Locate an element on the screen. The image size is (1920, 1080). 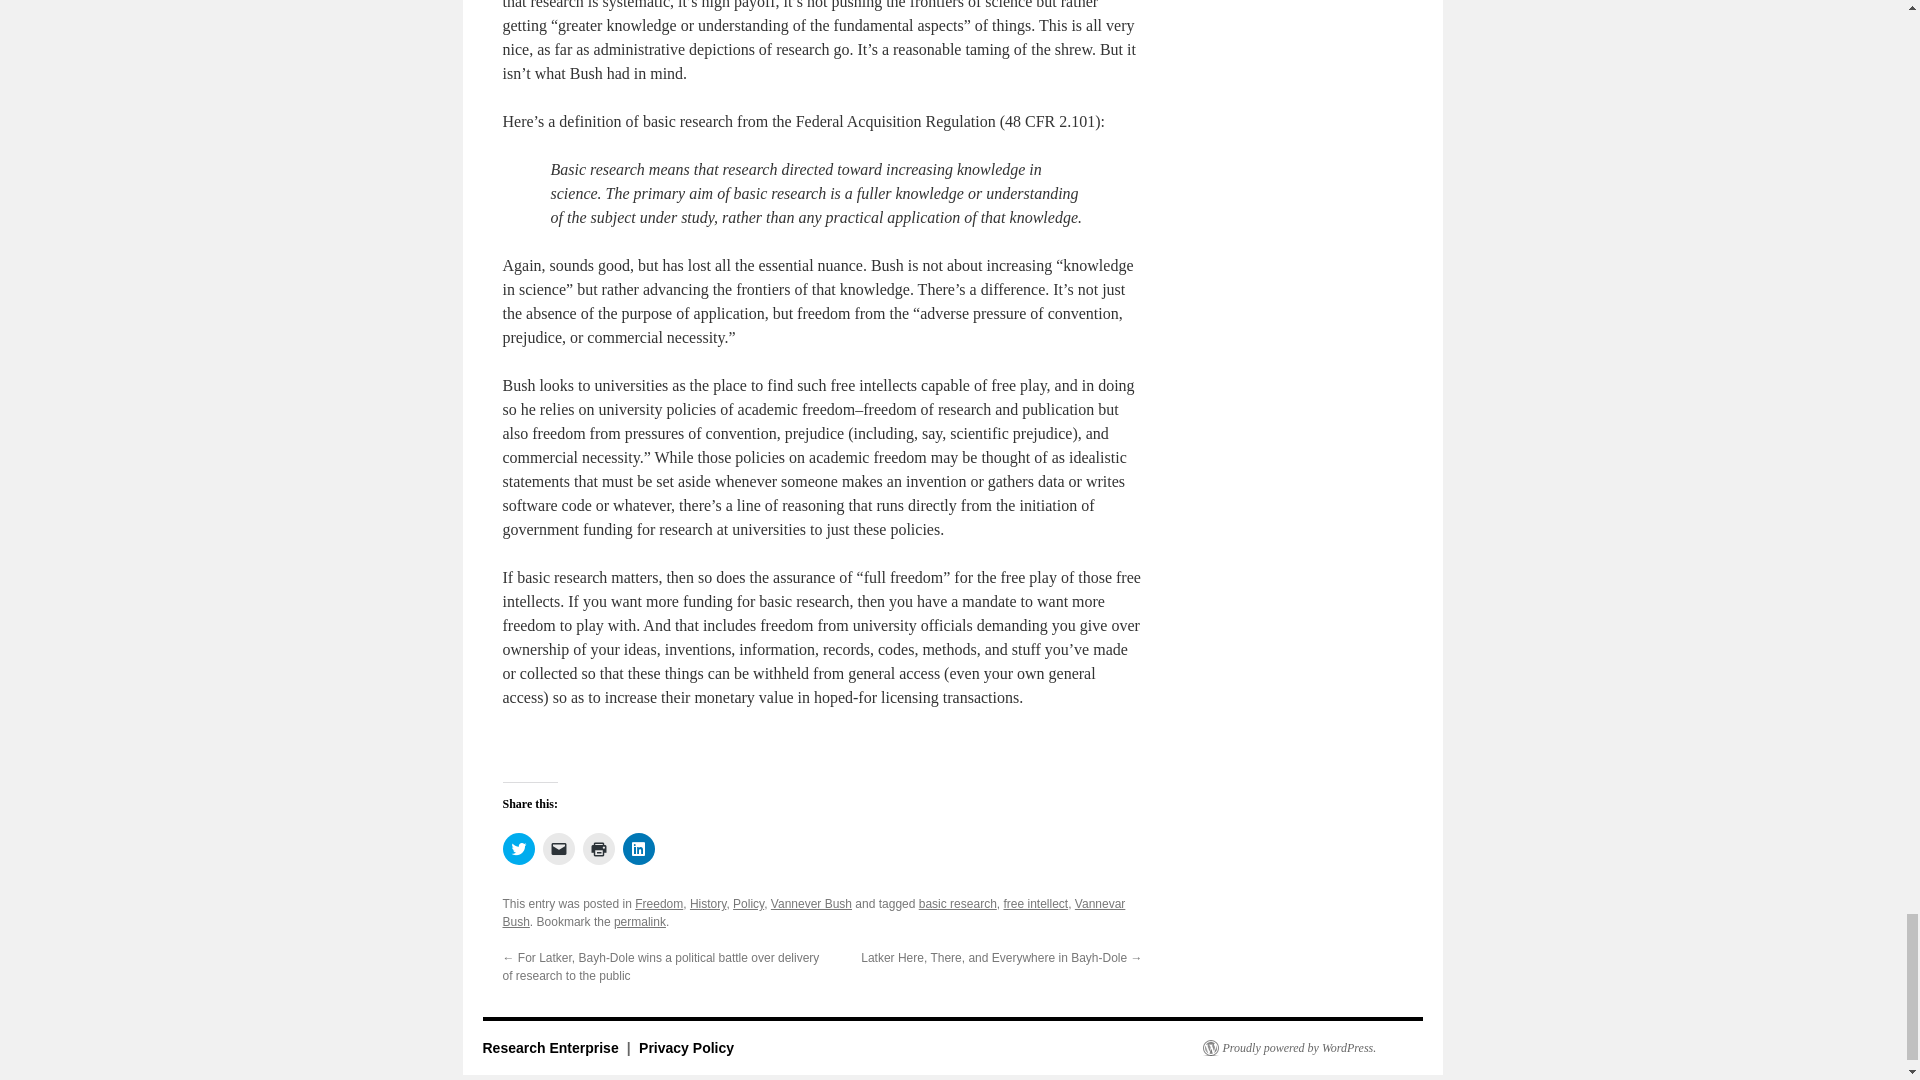
basic research is located at coordinates (958, 904).